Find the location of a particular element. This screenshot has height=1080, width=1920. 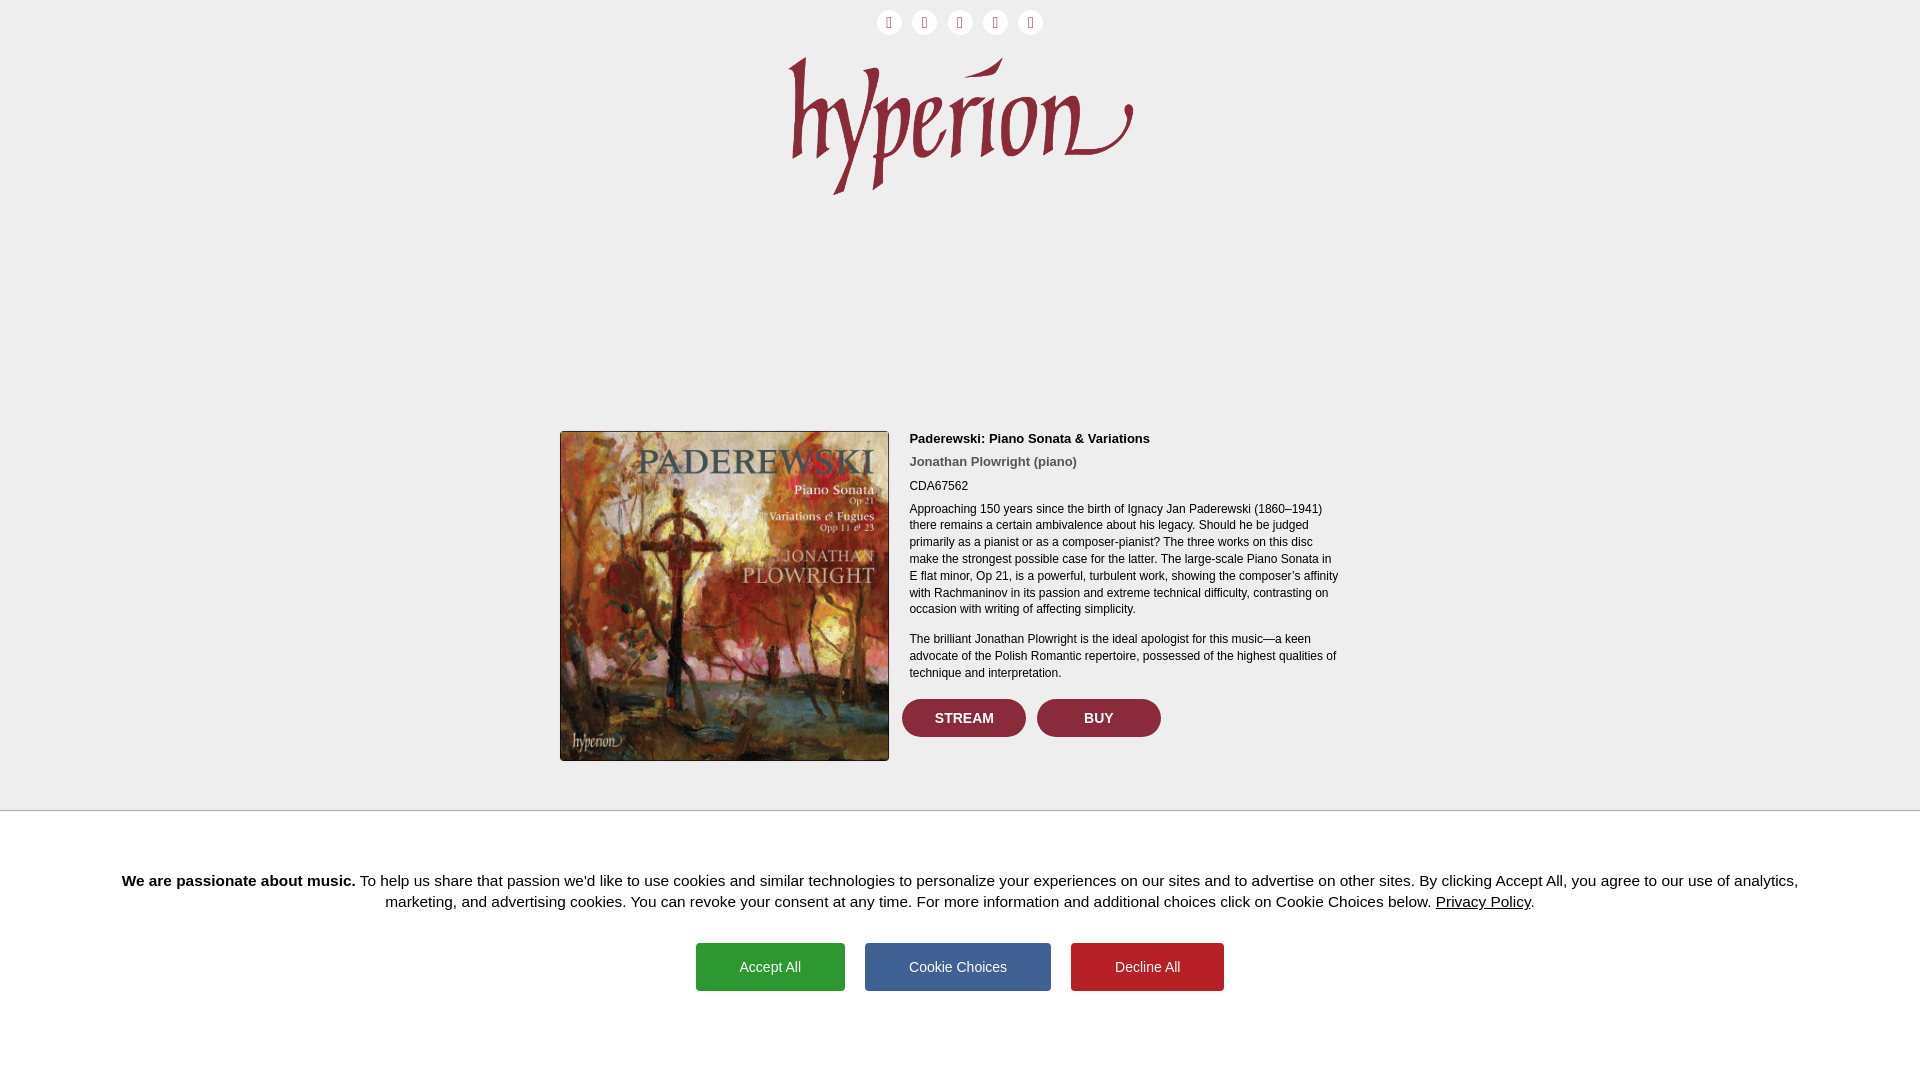

BUY is located at coordinates (1098, 717).